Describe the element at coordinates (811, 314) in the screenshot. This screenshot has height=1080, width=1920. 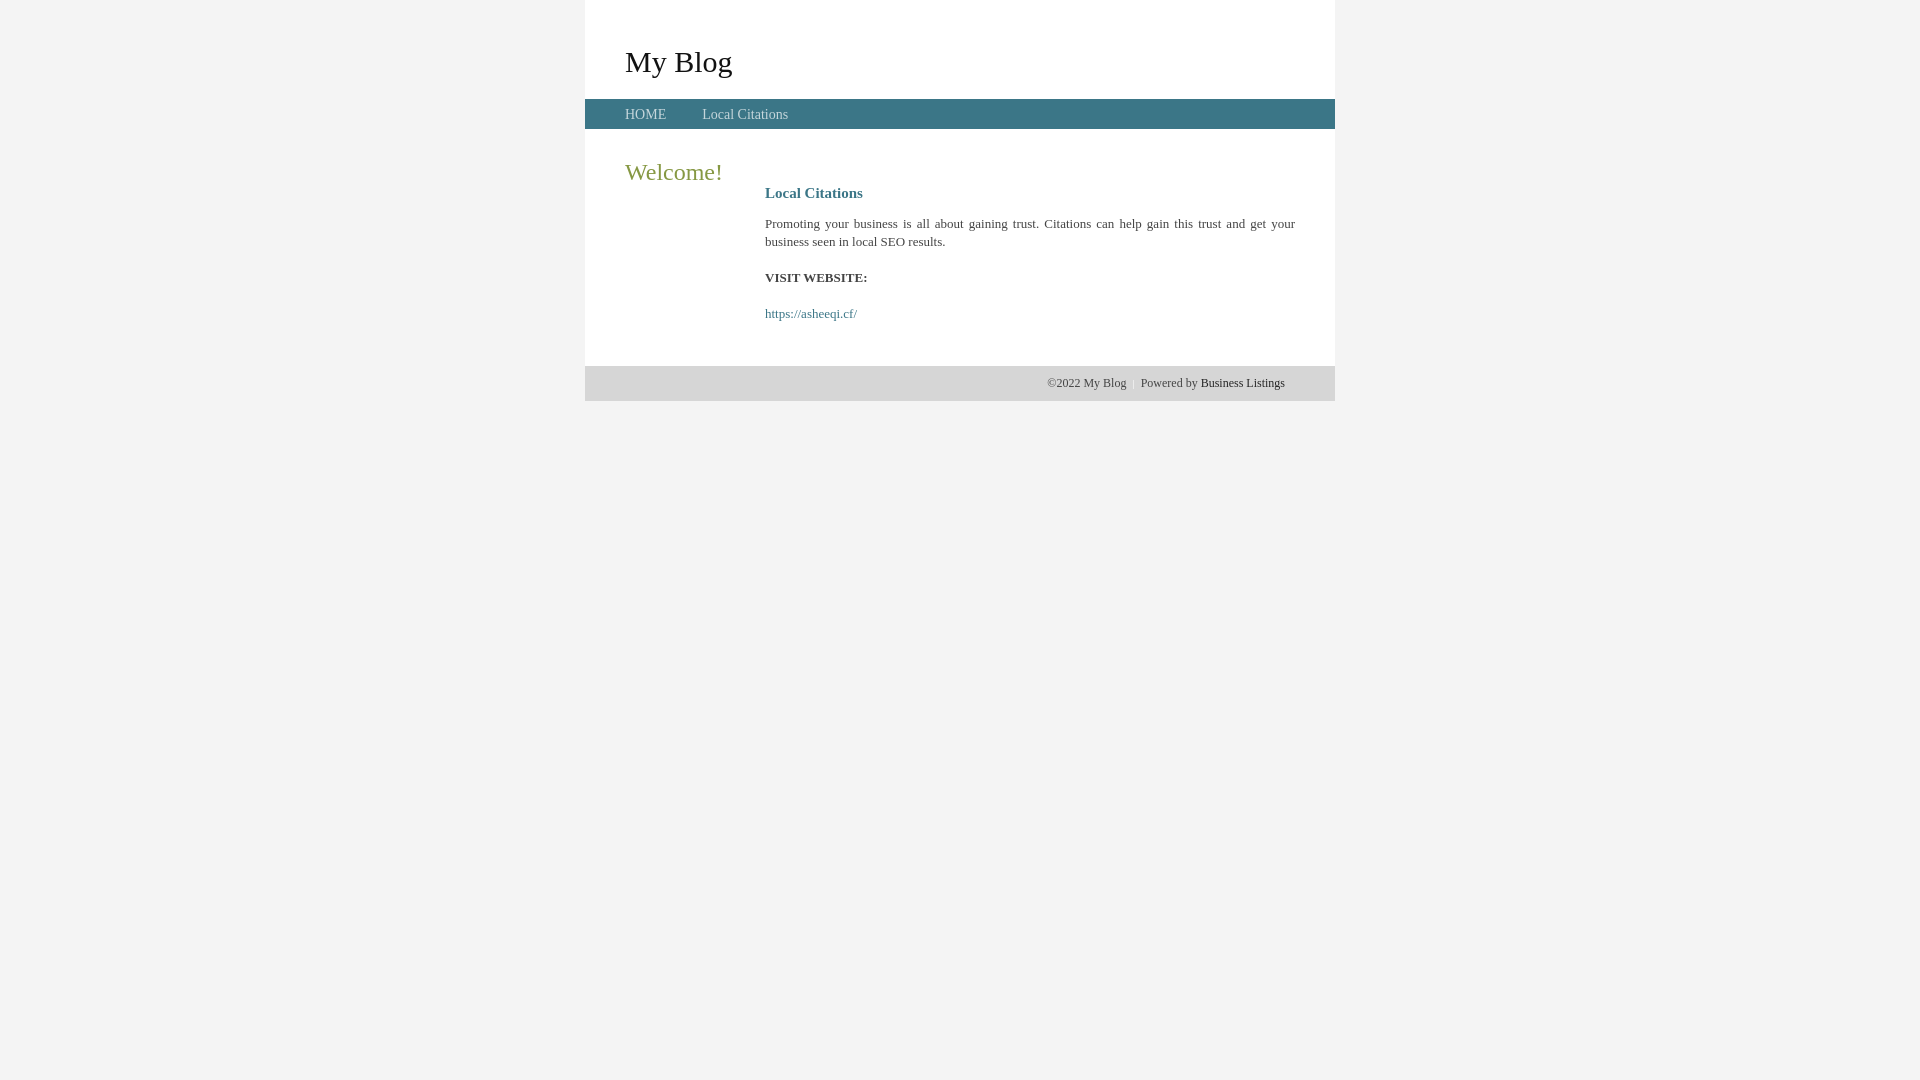
I see `https://asheeqi.cf/` at that location.